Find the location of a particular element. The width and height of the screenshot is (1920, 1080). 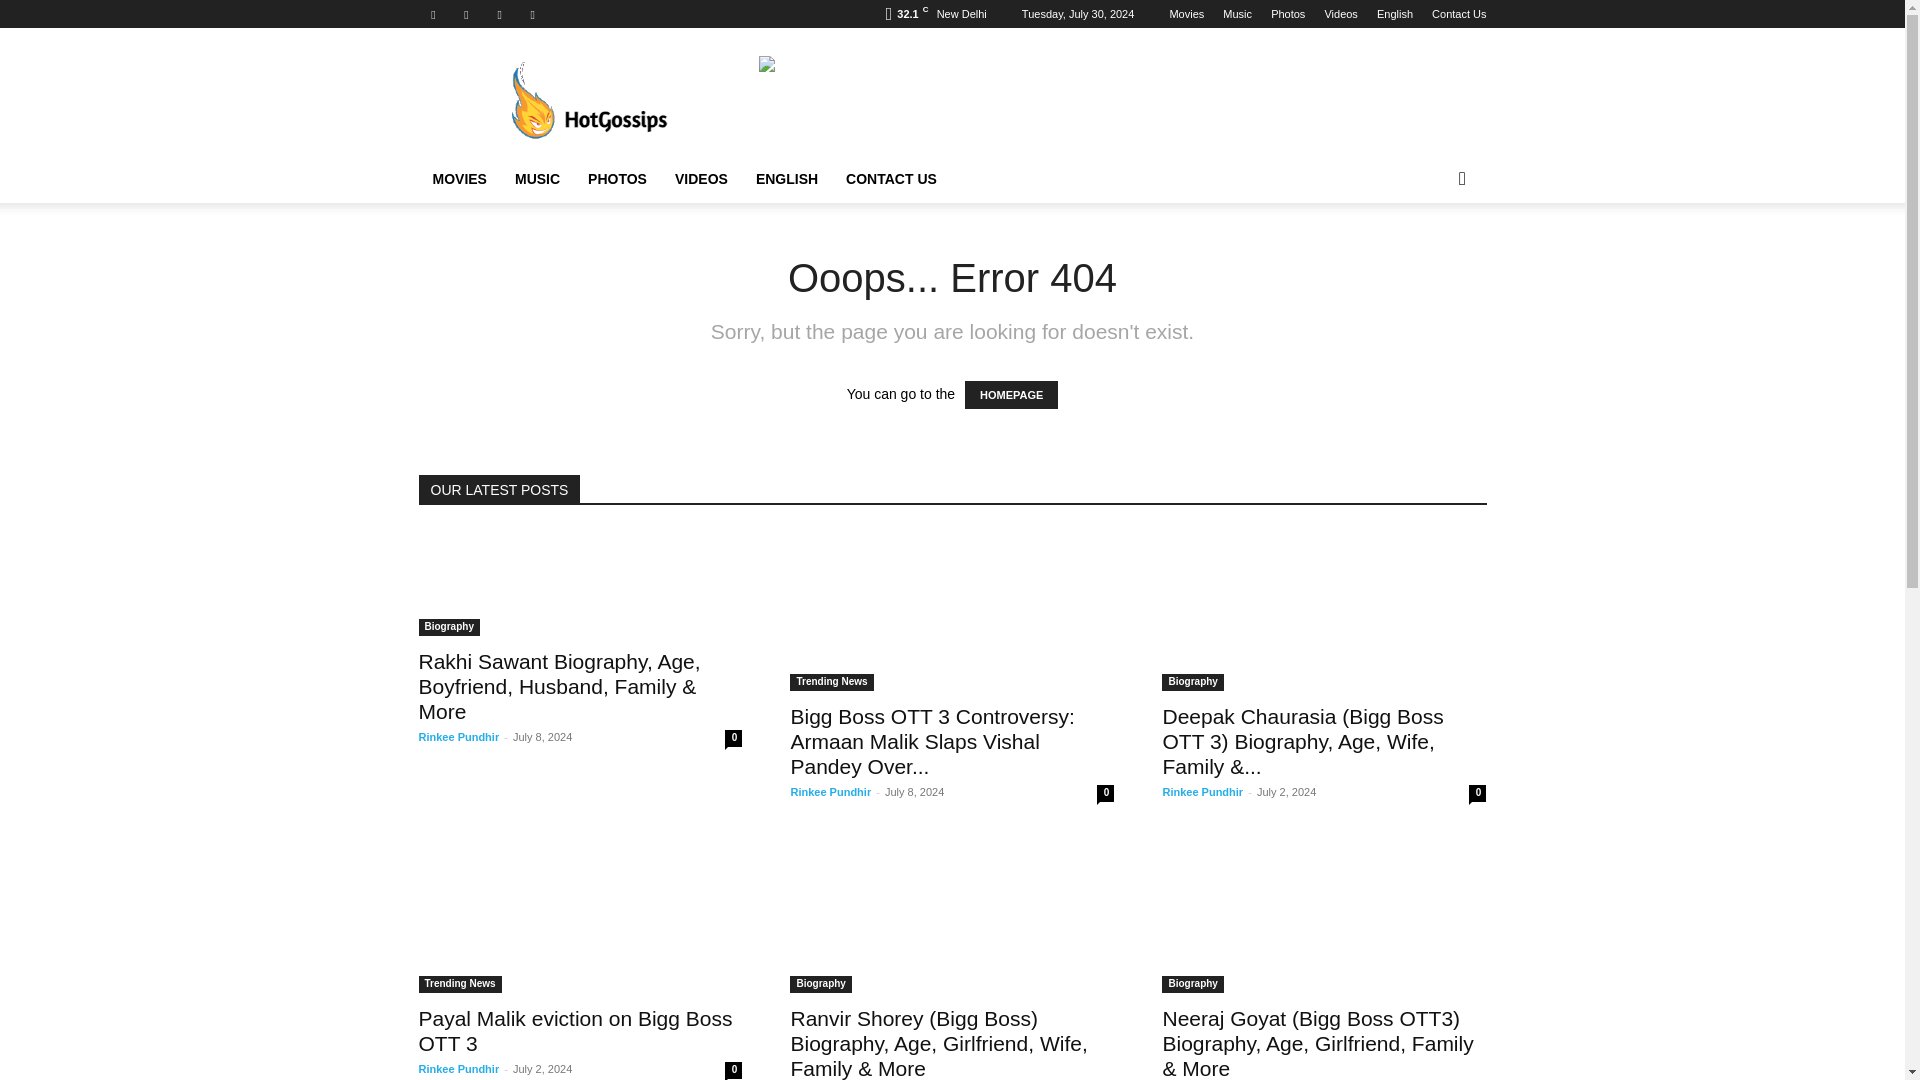

English is located at coordinates (1394, 14).